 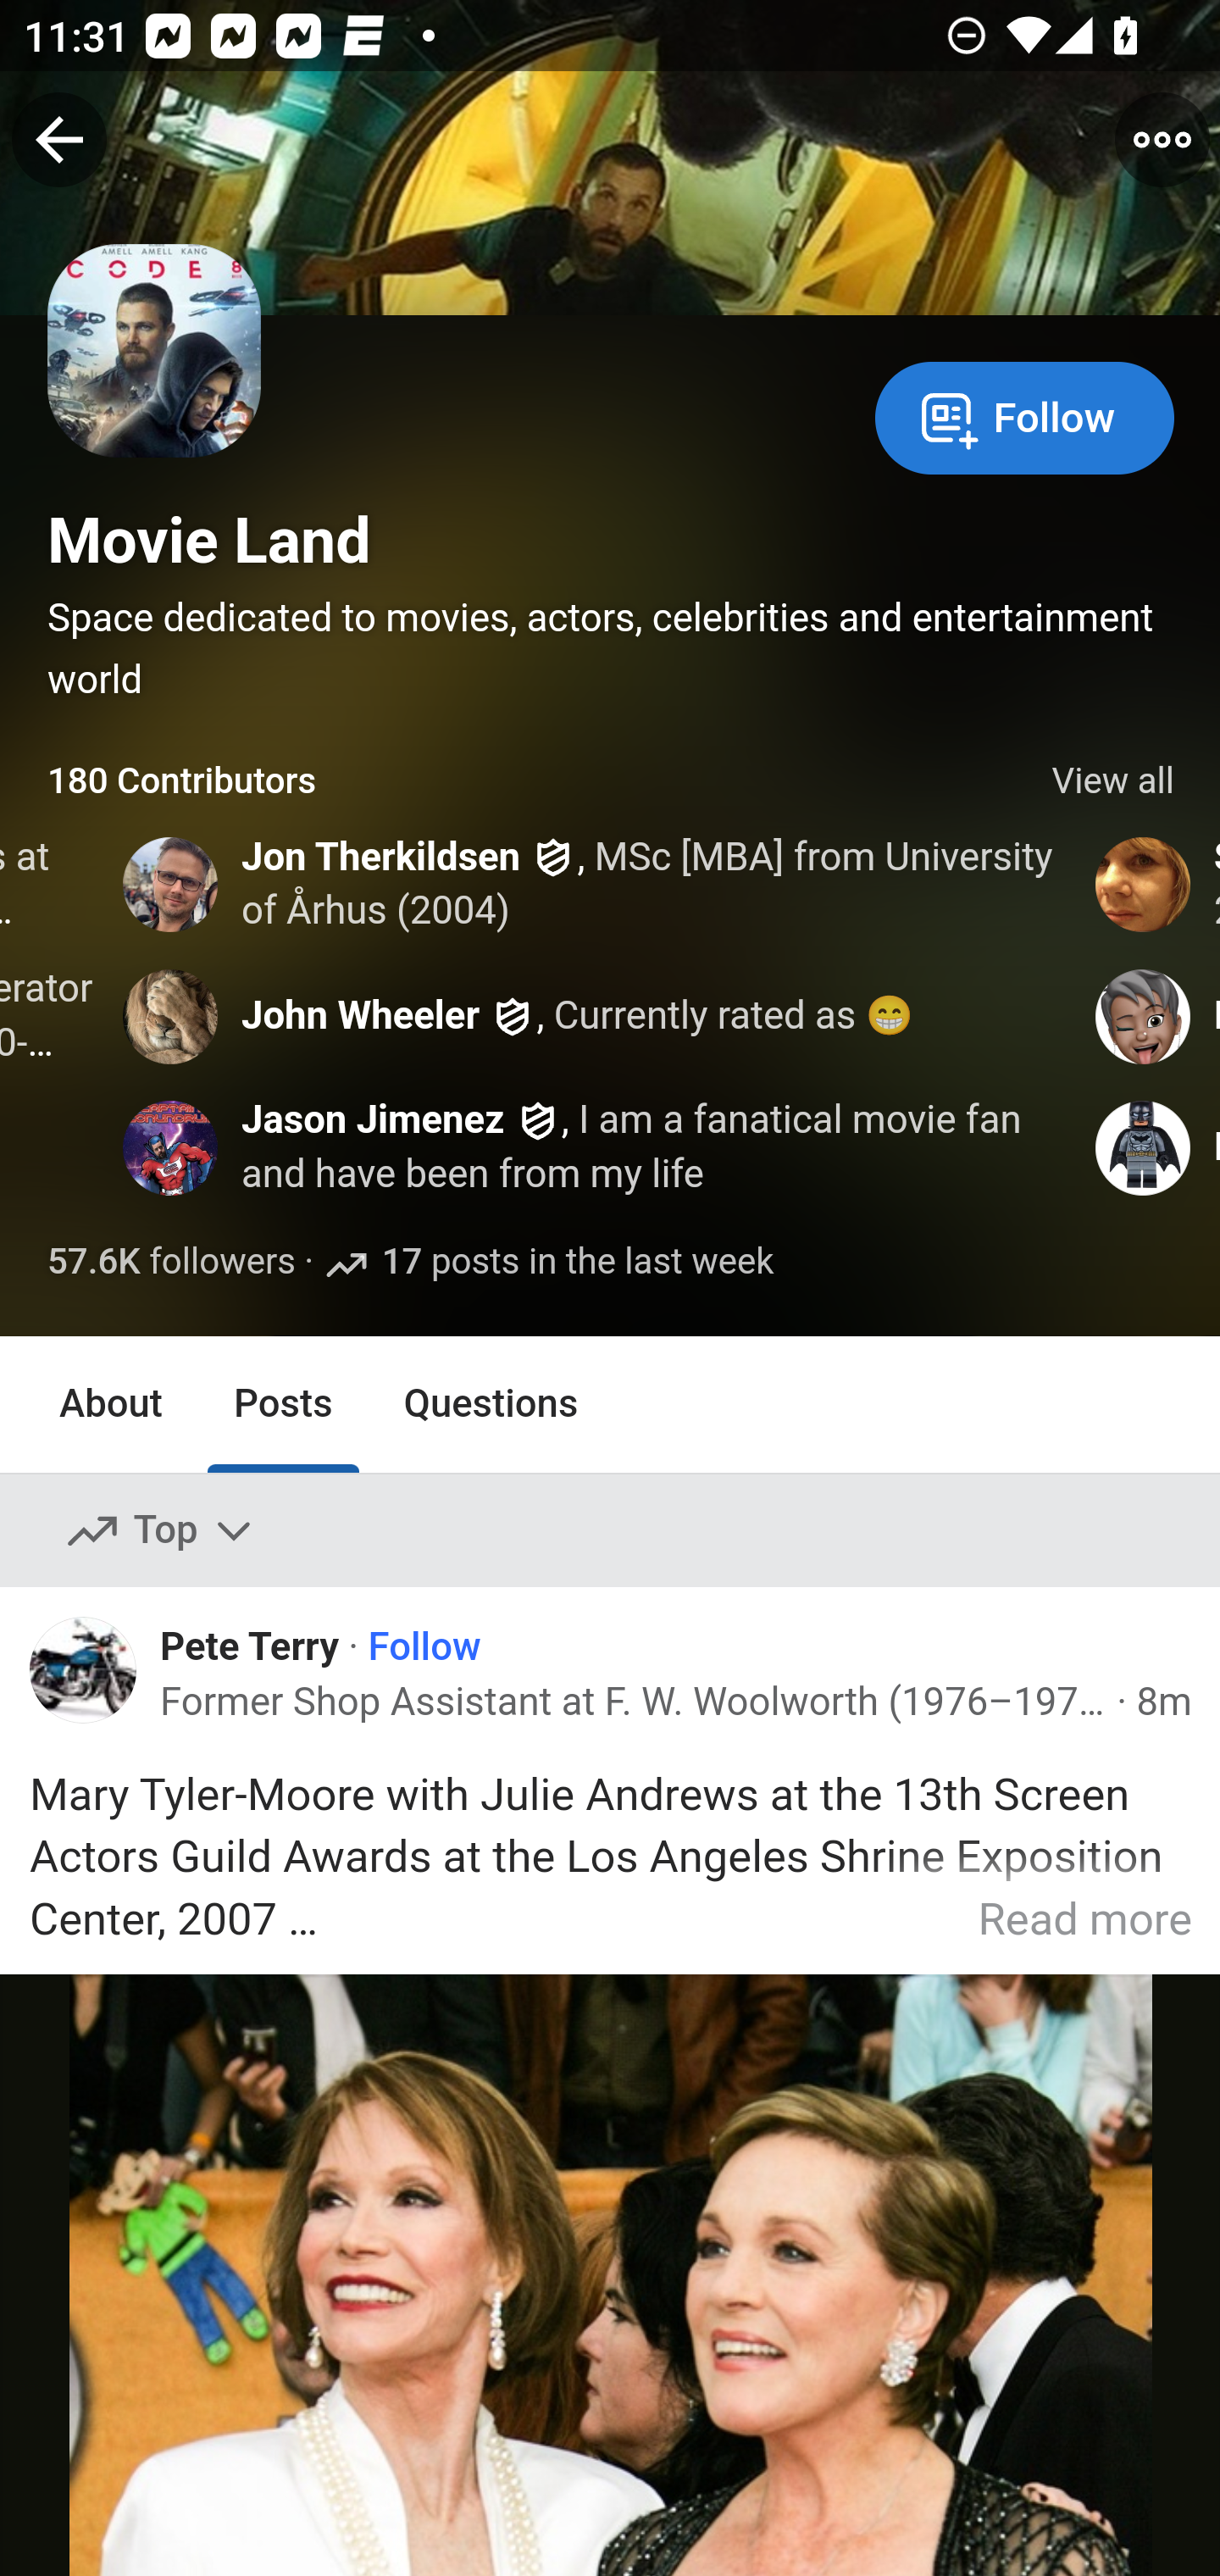 I want to click on Posts, so click(x=282, y=1403).